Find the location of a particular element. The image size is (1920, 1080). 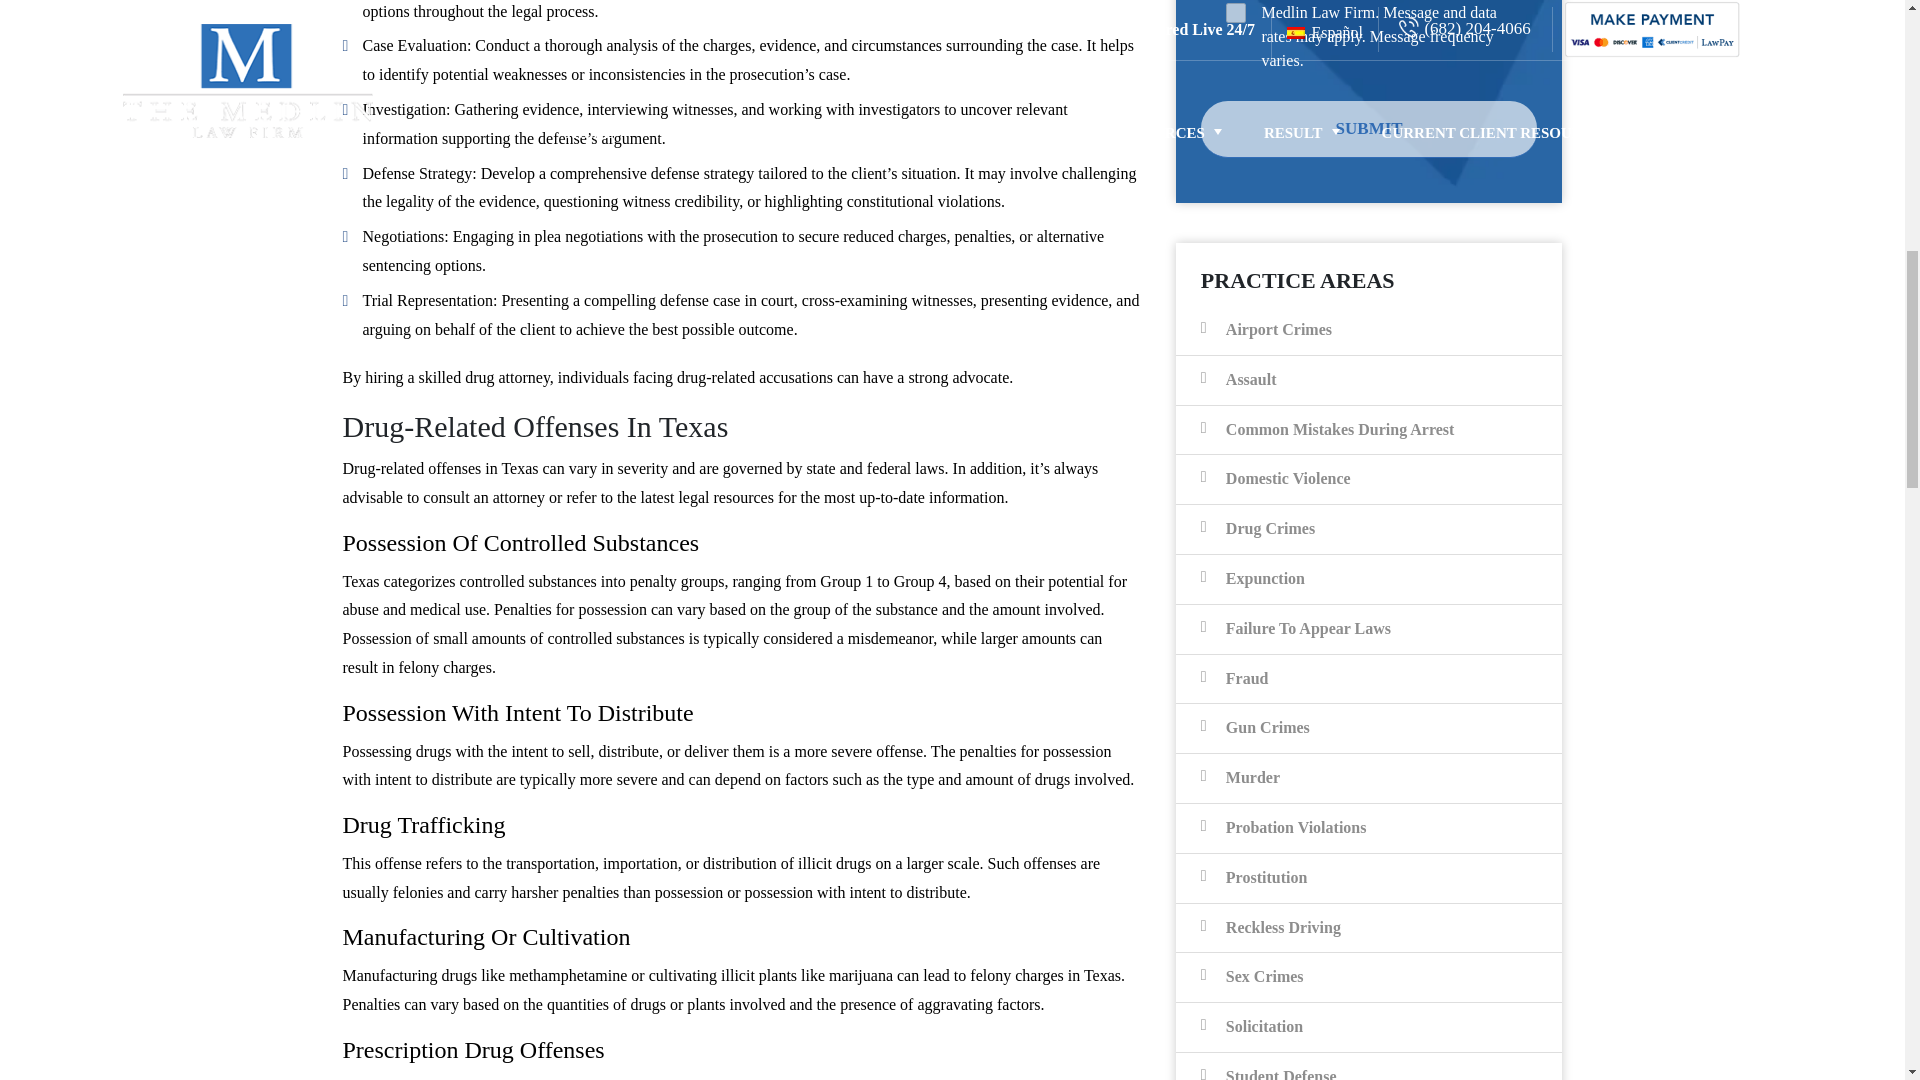

Submit is located at coordinates (1369, 129).